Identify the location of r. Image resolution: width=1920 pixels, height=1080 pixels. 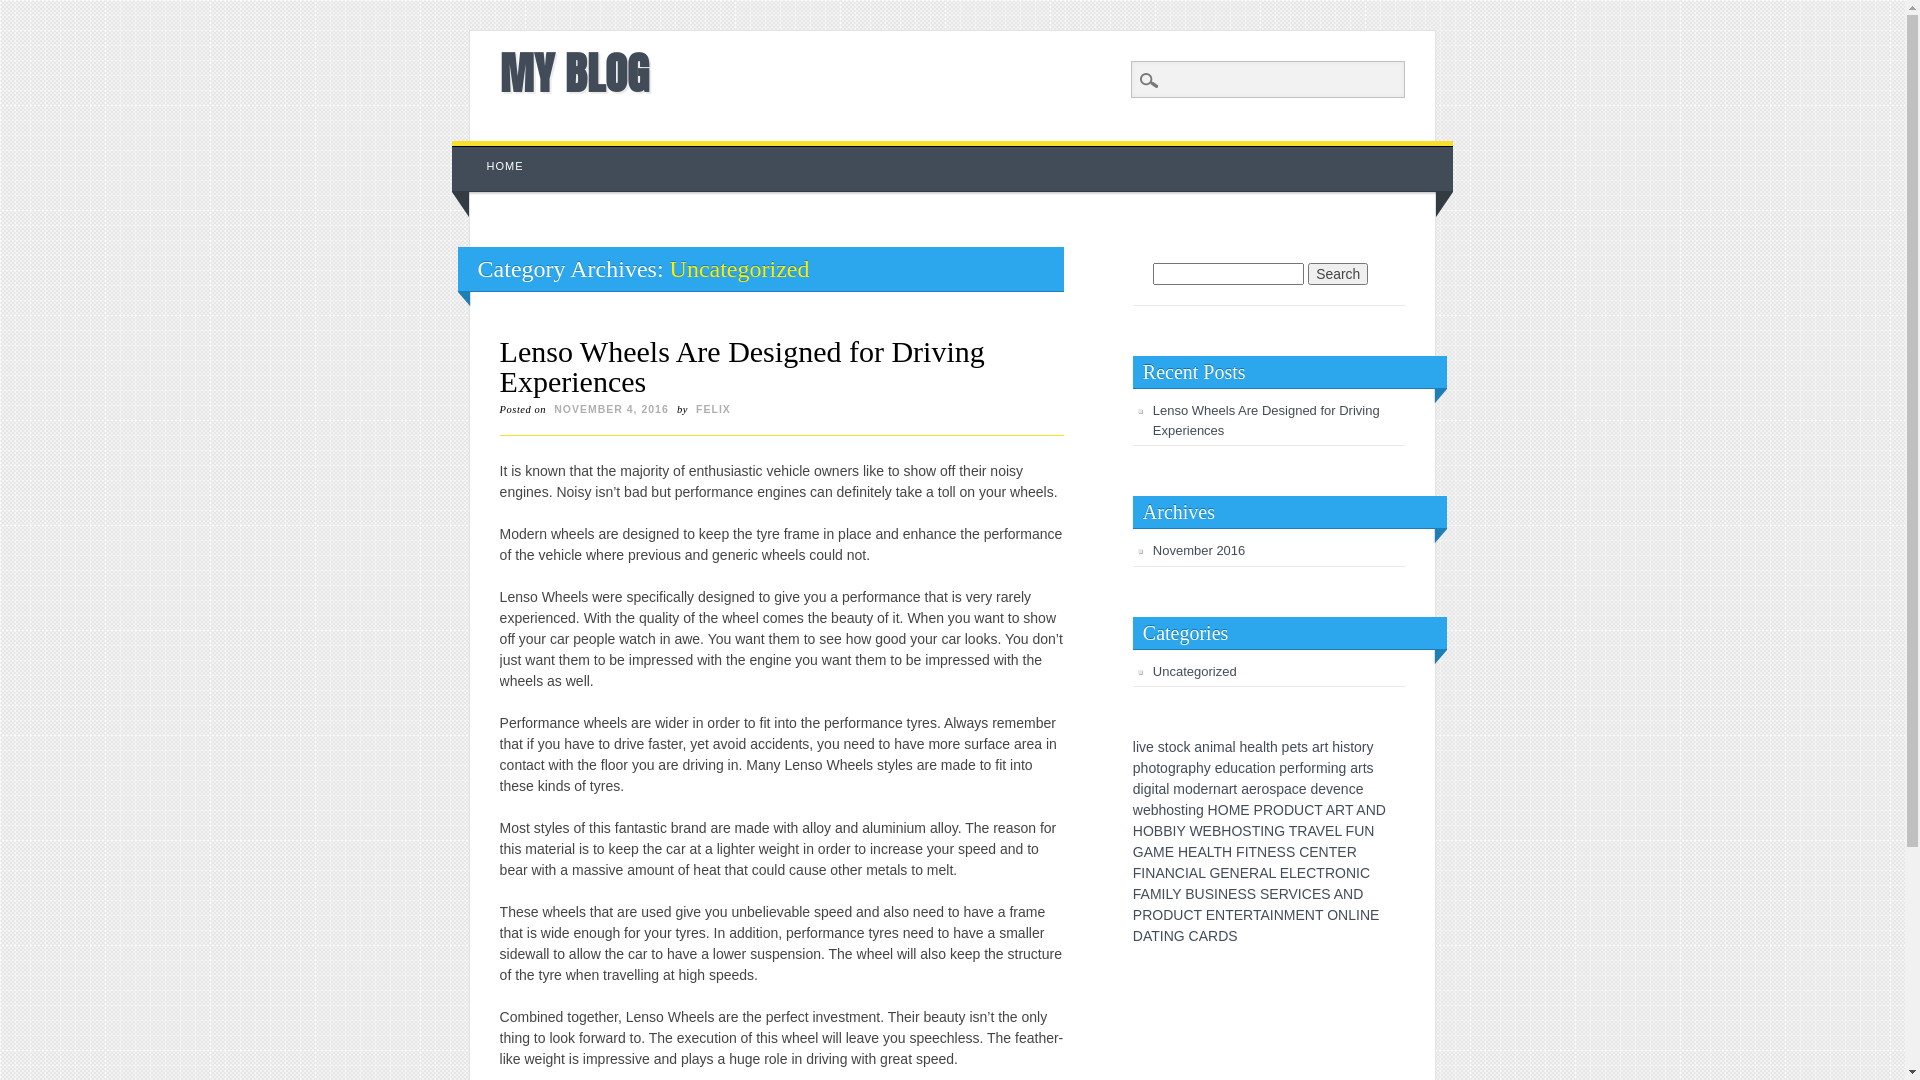
(1178, 768).